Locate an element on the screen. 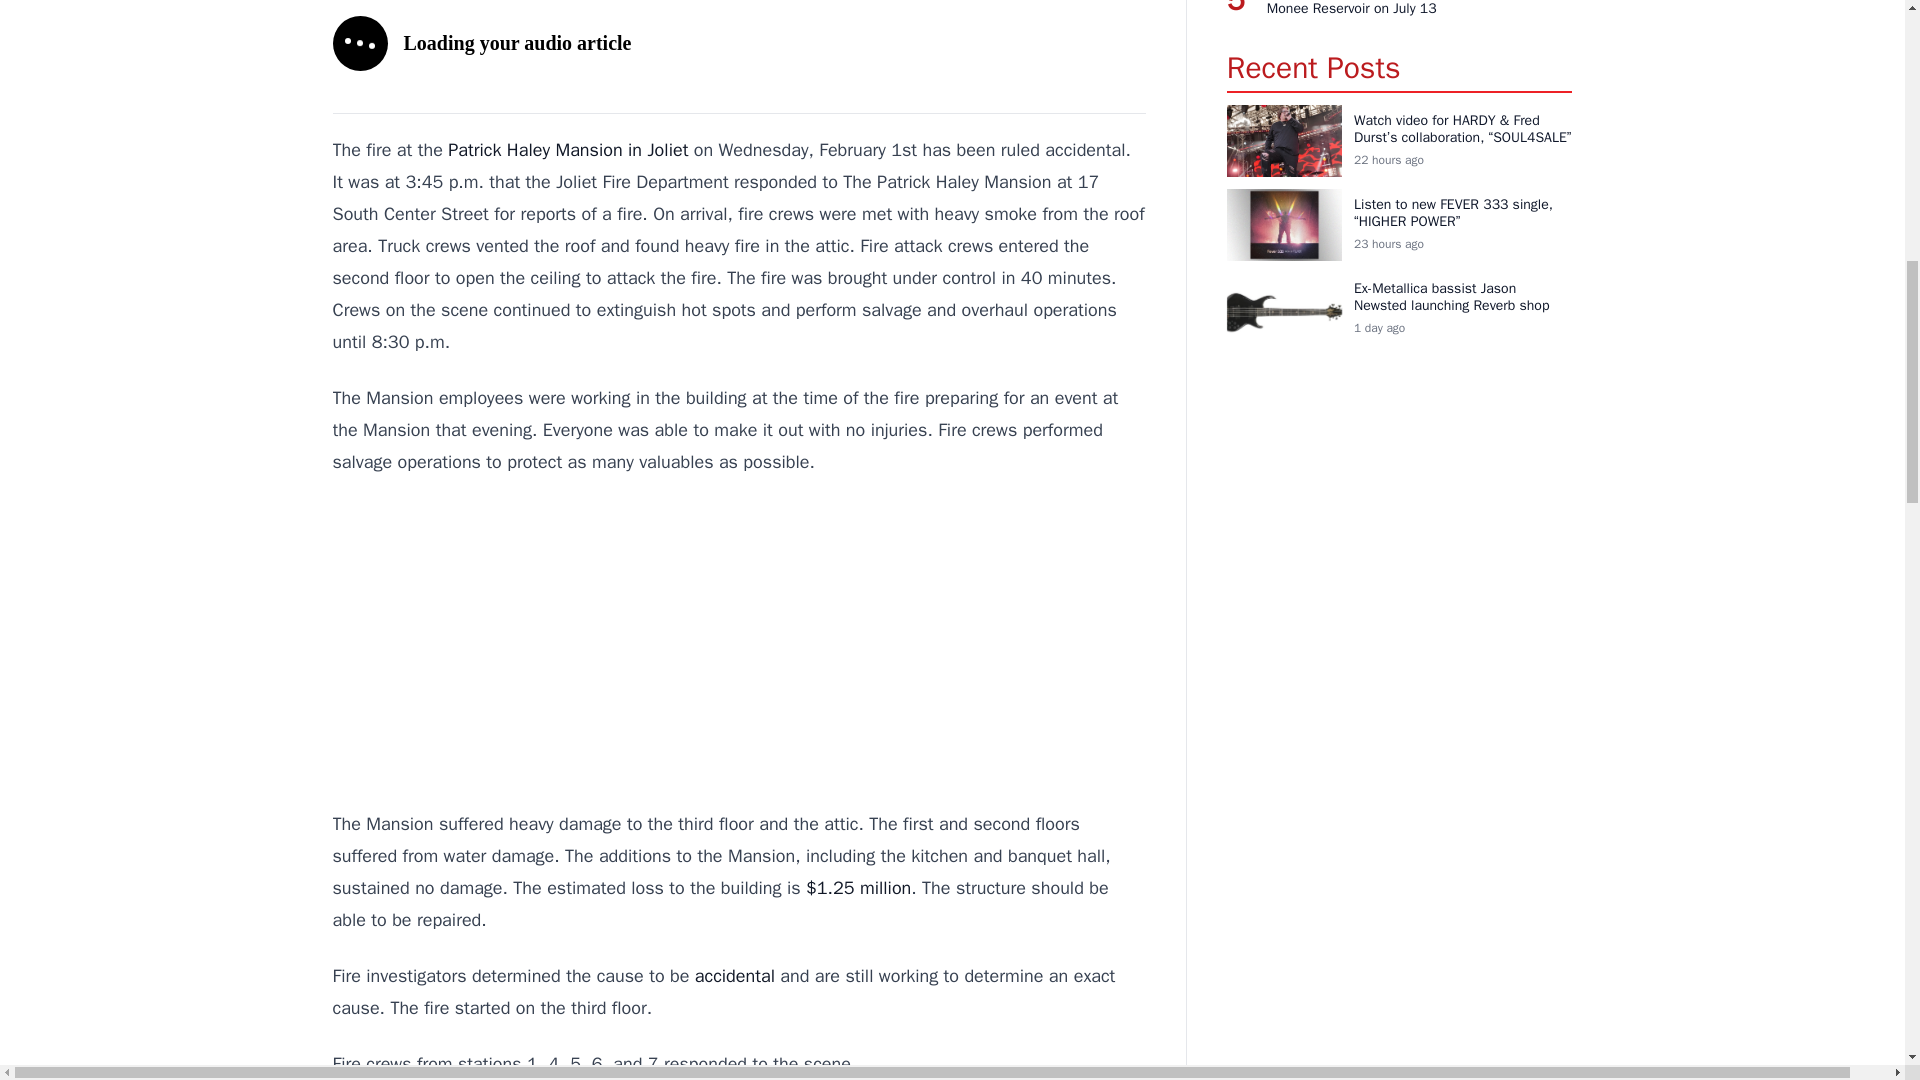  3rd party ad content is located at coordinates (738, 642).